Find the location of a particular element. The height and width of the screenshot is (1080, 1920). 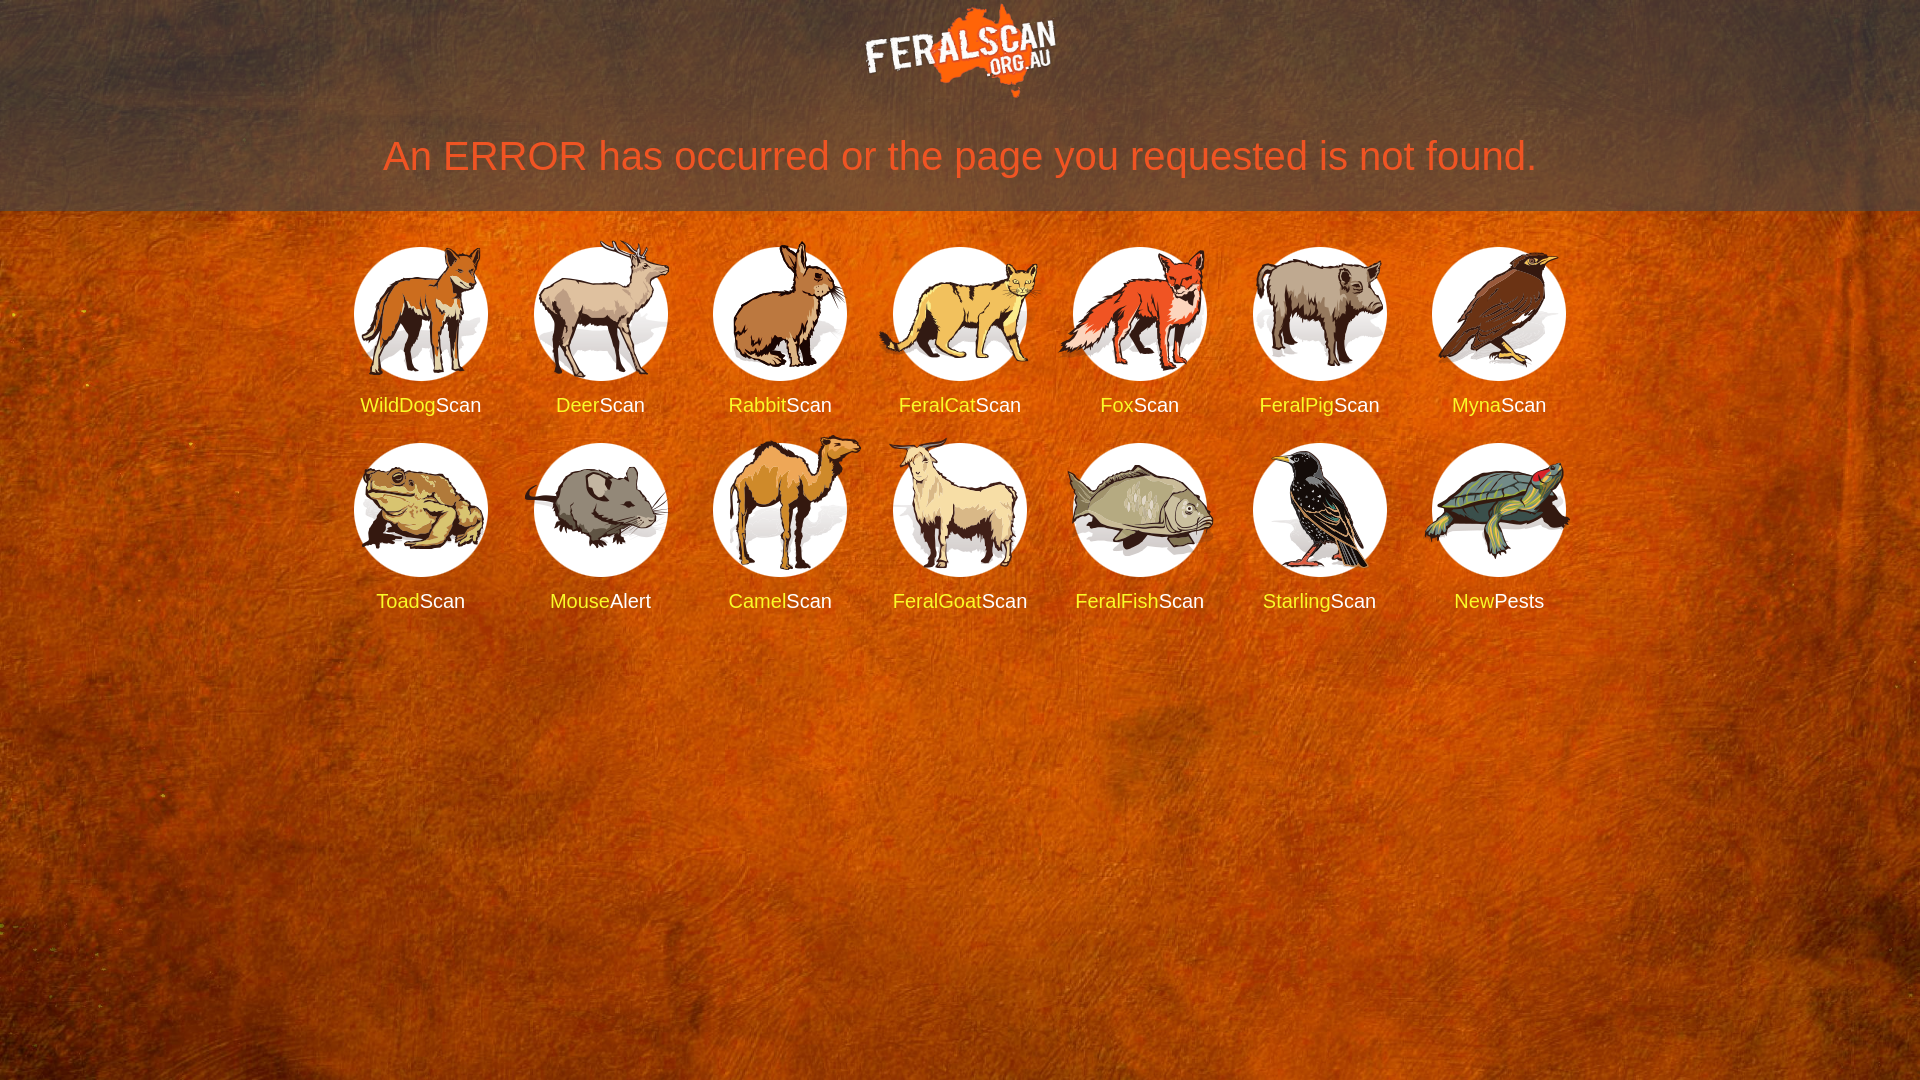

NewPests is located at coordinates (1499, 529).